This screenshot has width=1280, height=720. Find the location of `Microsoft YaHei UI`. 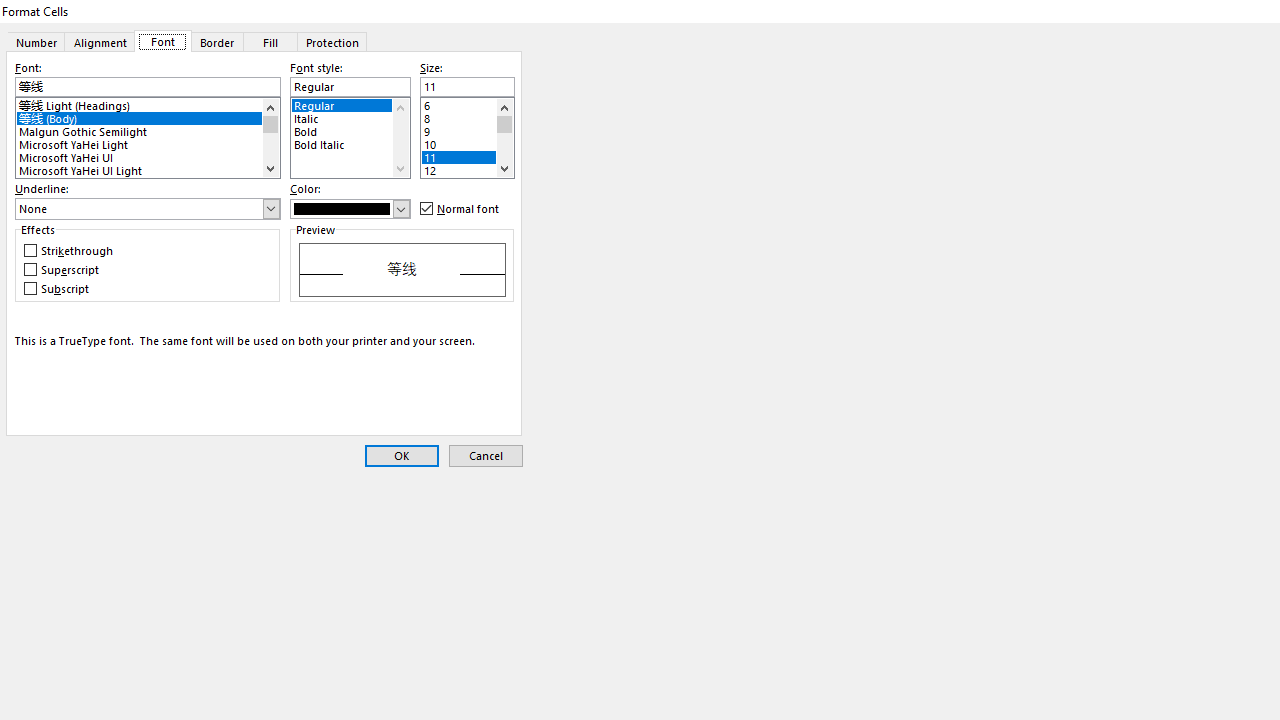

Microsoft YaHei UI is located at coordinates (148, 156).